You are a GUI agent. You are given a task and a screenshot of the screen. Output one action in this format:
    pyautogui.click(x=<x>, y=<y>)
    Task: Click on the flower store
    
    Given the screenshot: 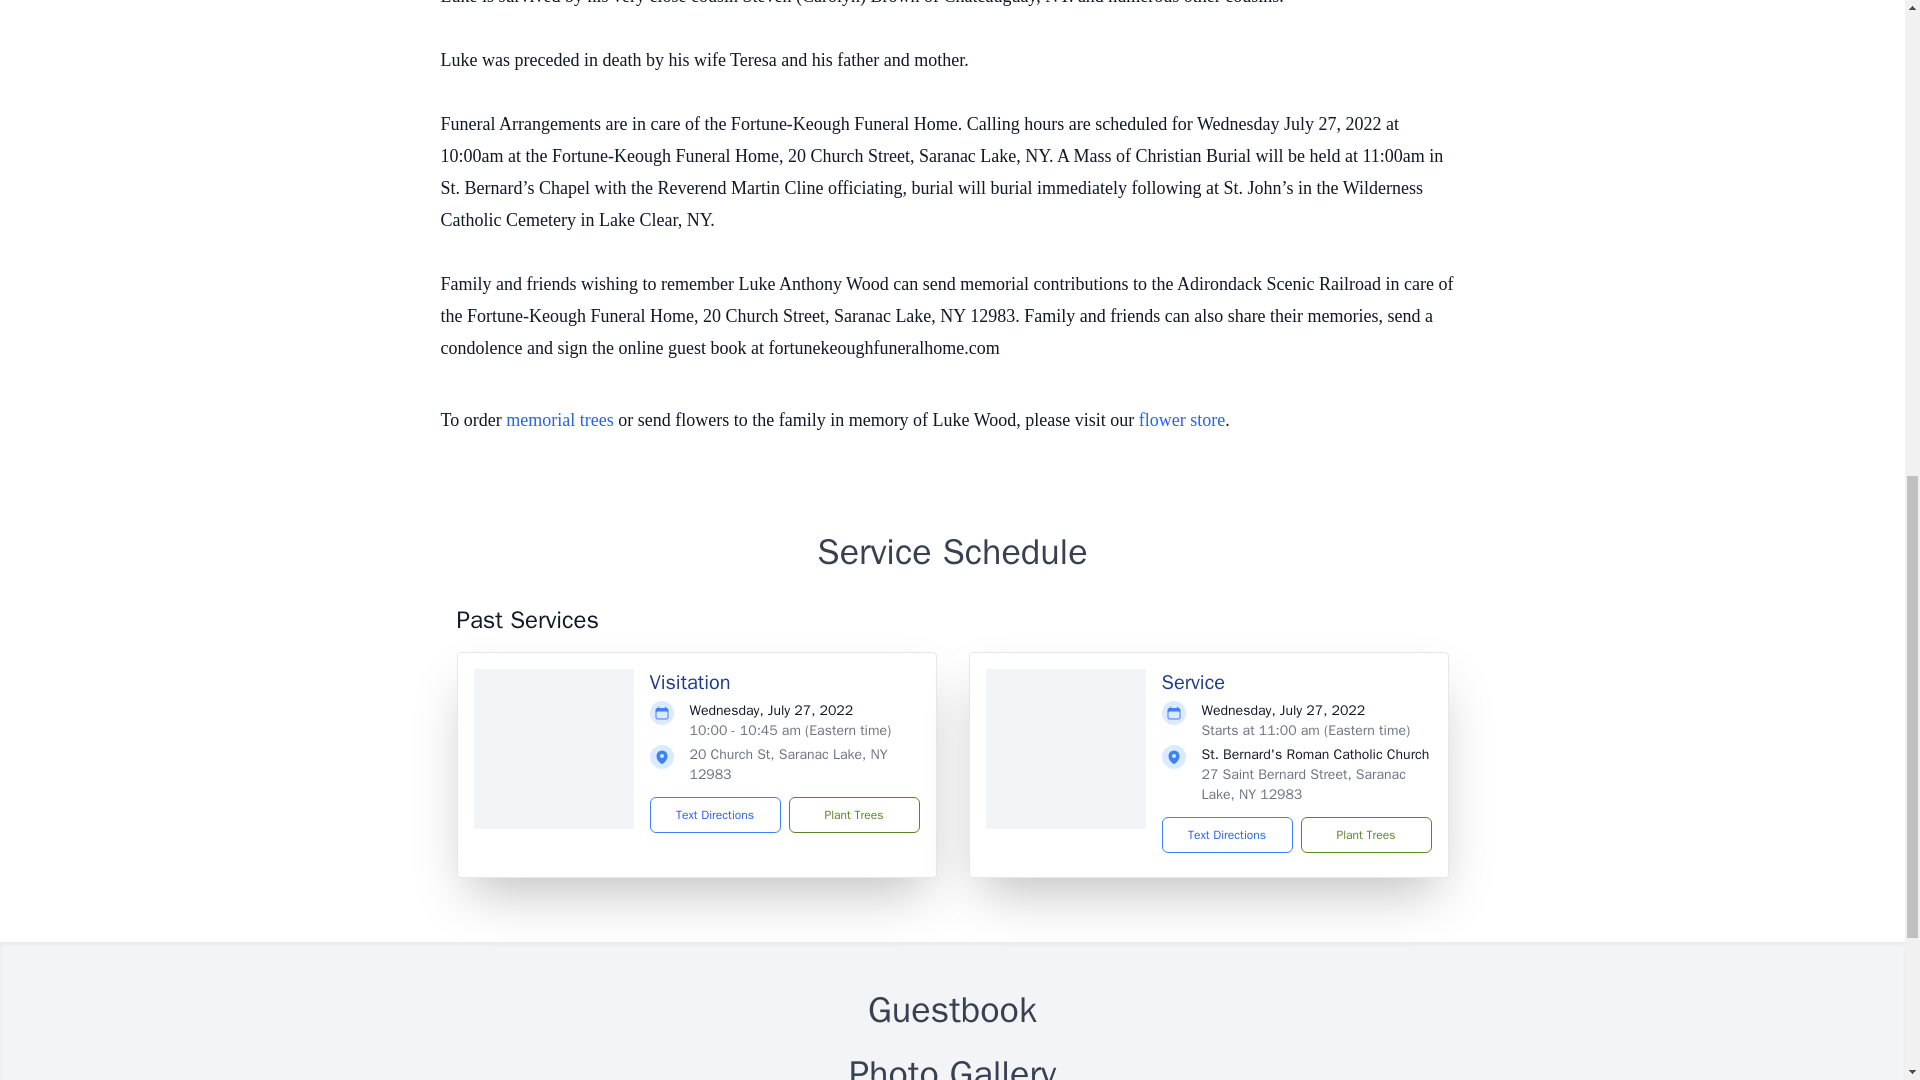 What is the action you would take?
    pyautogui.click(x=1181, y=420)
    